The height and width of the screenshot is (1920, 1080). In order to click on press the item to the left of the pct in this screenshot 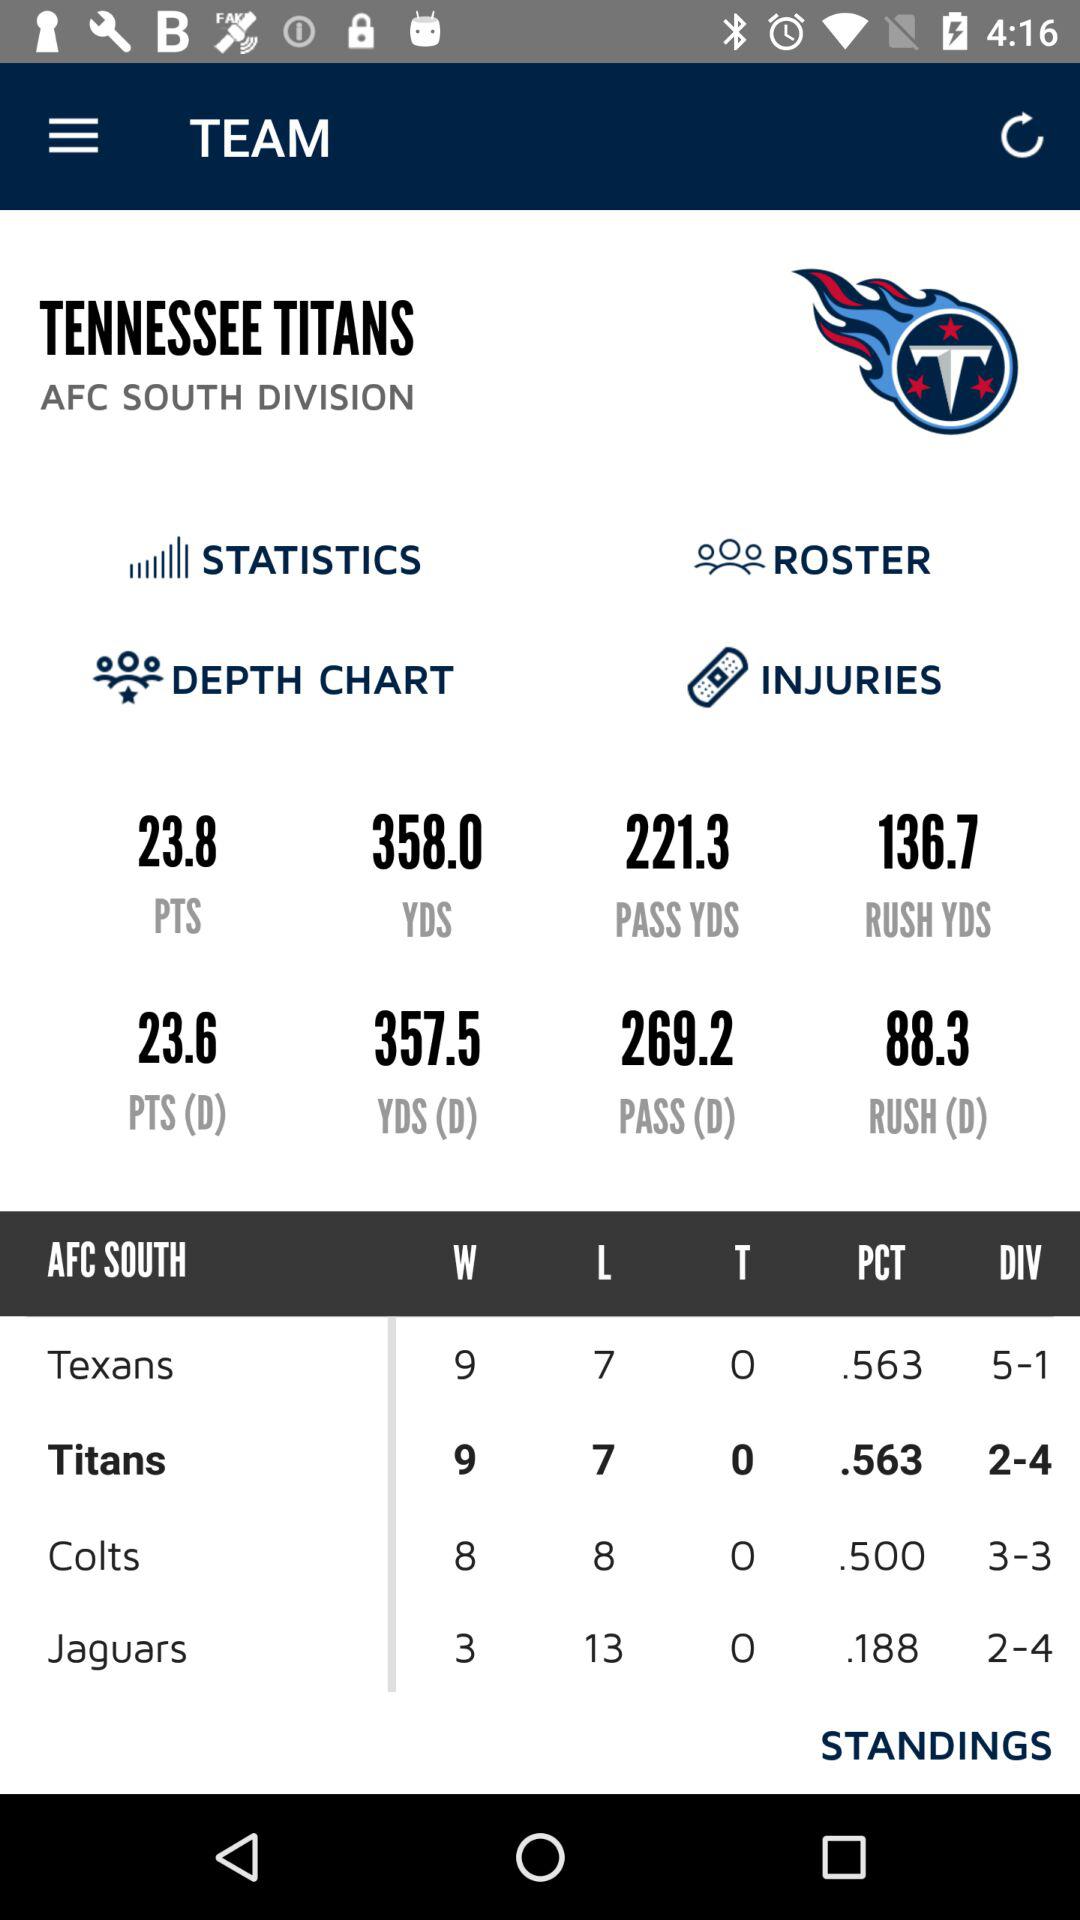, I will do `click(742, 1264)`.